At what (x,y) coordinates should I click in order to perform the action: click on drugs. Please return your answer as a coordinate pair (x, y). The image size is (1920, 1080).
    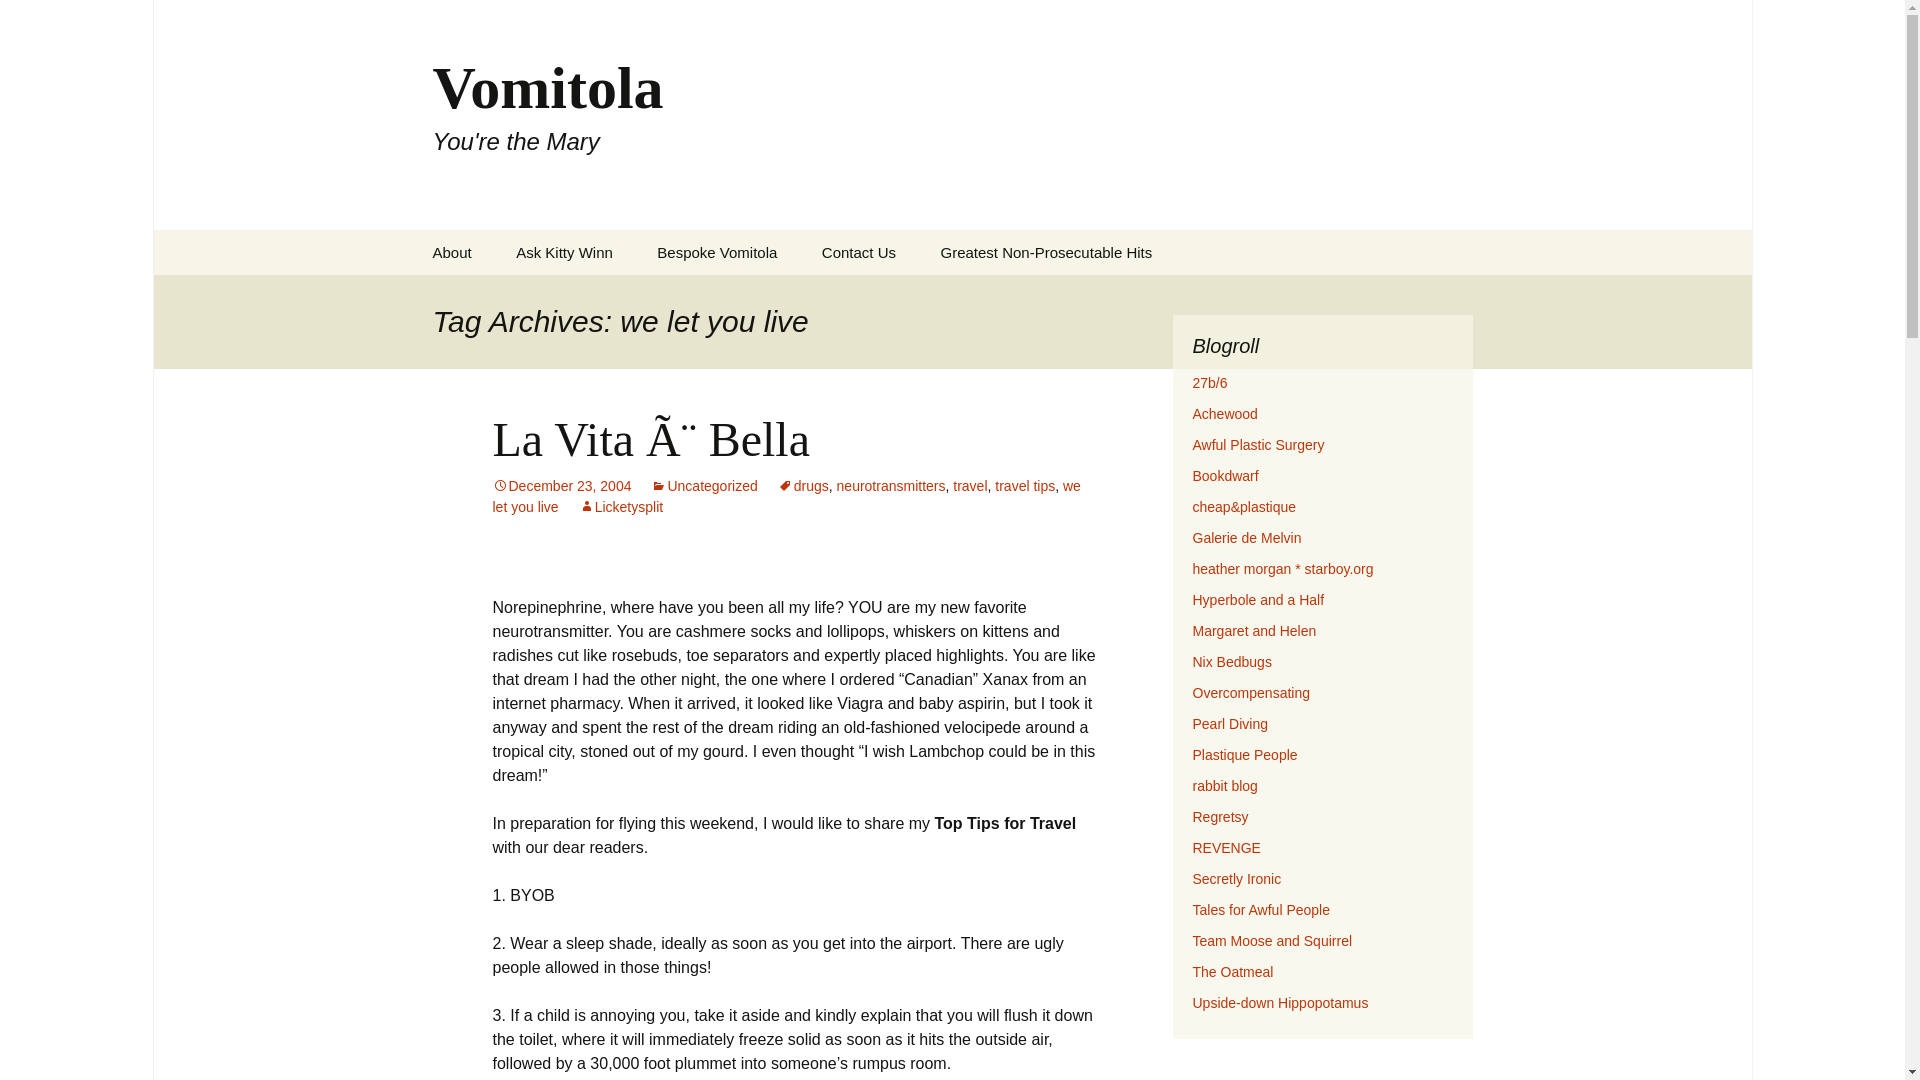
    Looking at the image, I should click on (803, 486).